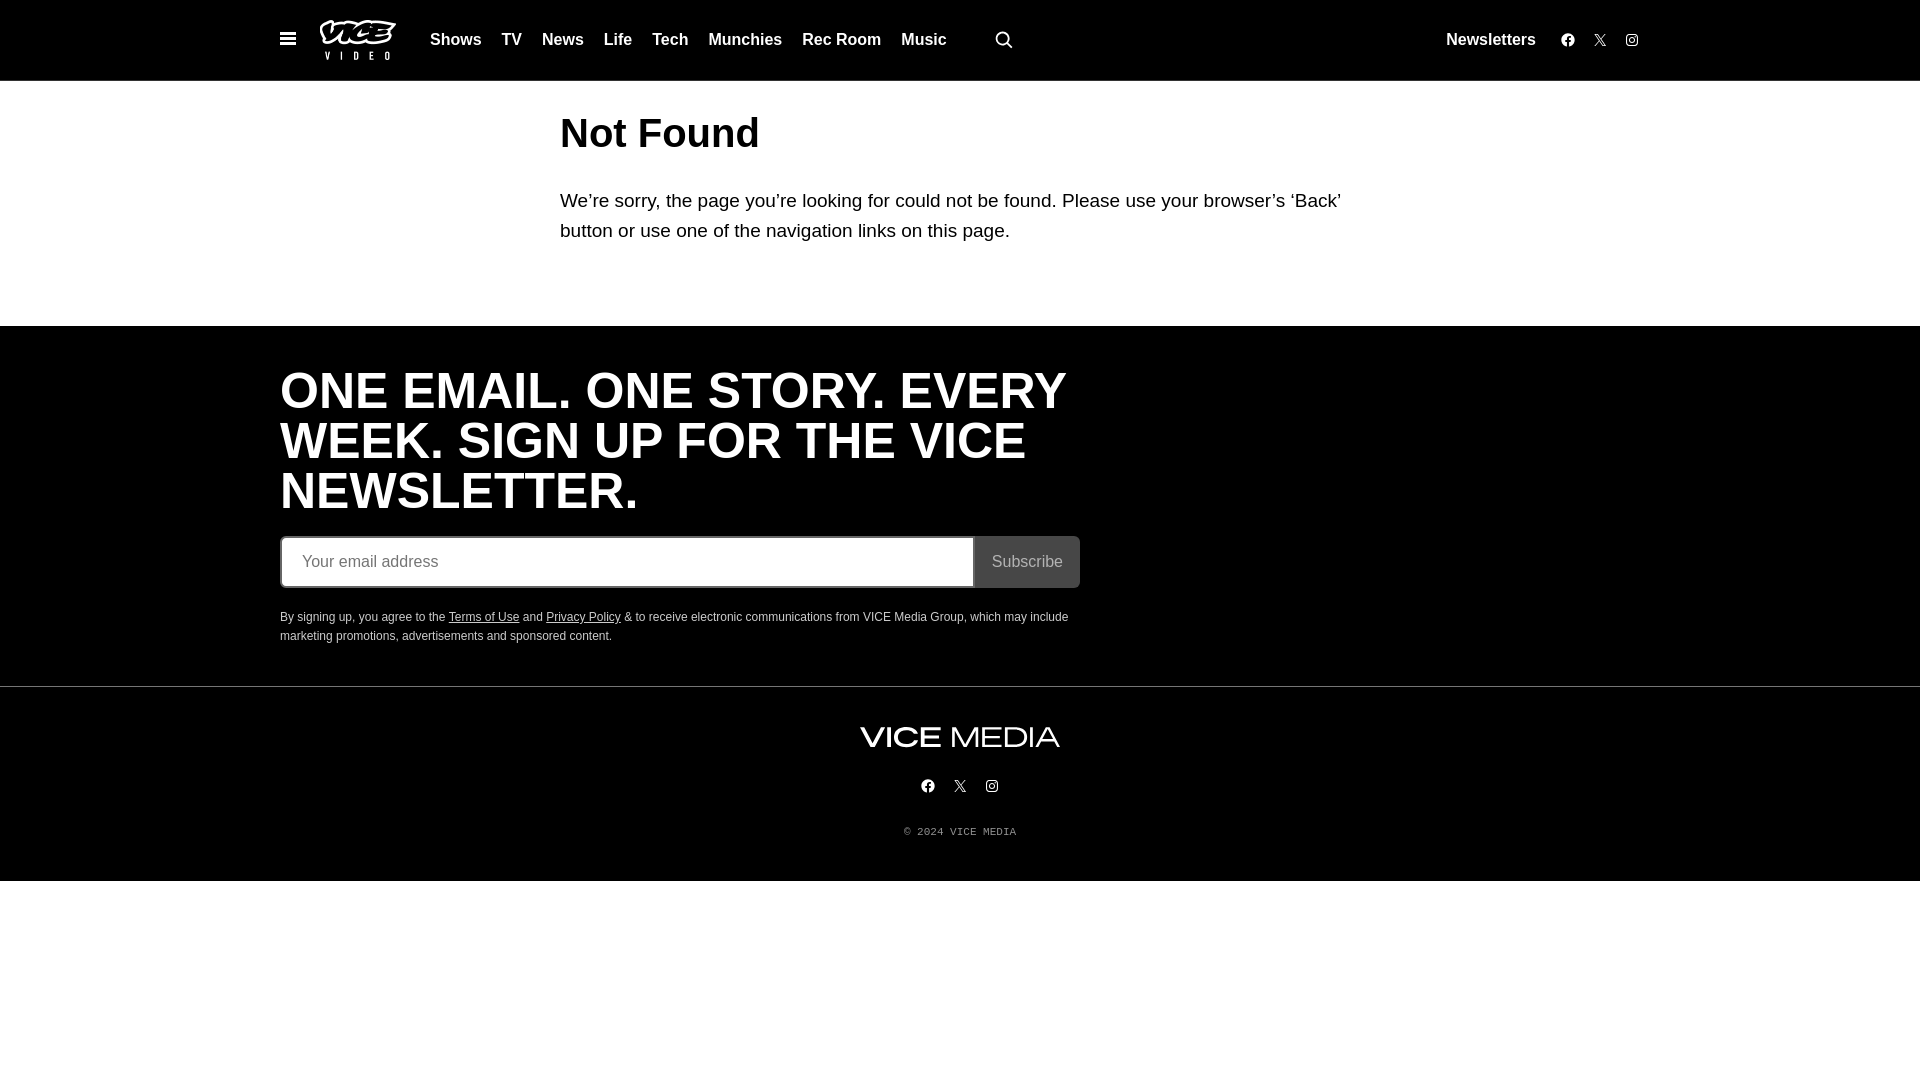 The width and height of the screenshot is (1920, 1080). I want to click on Tech, so click(670, 39).